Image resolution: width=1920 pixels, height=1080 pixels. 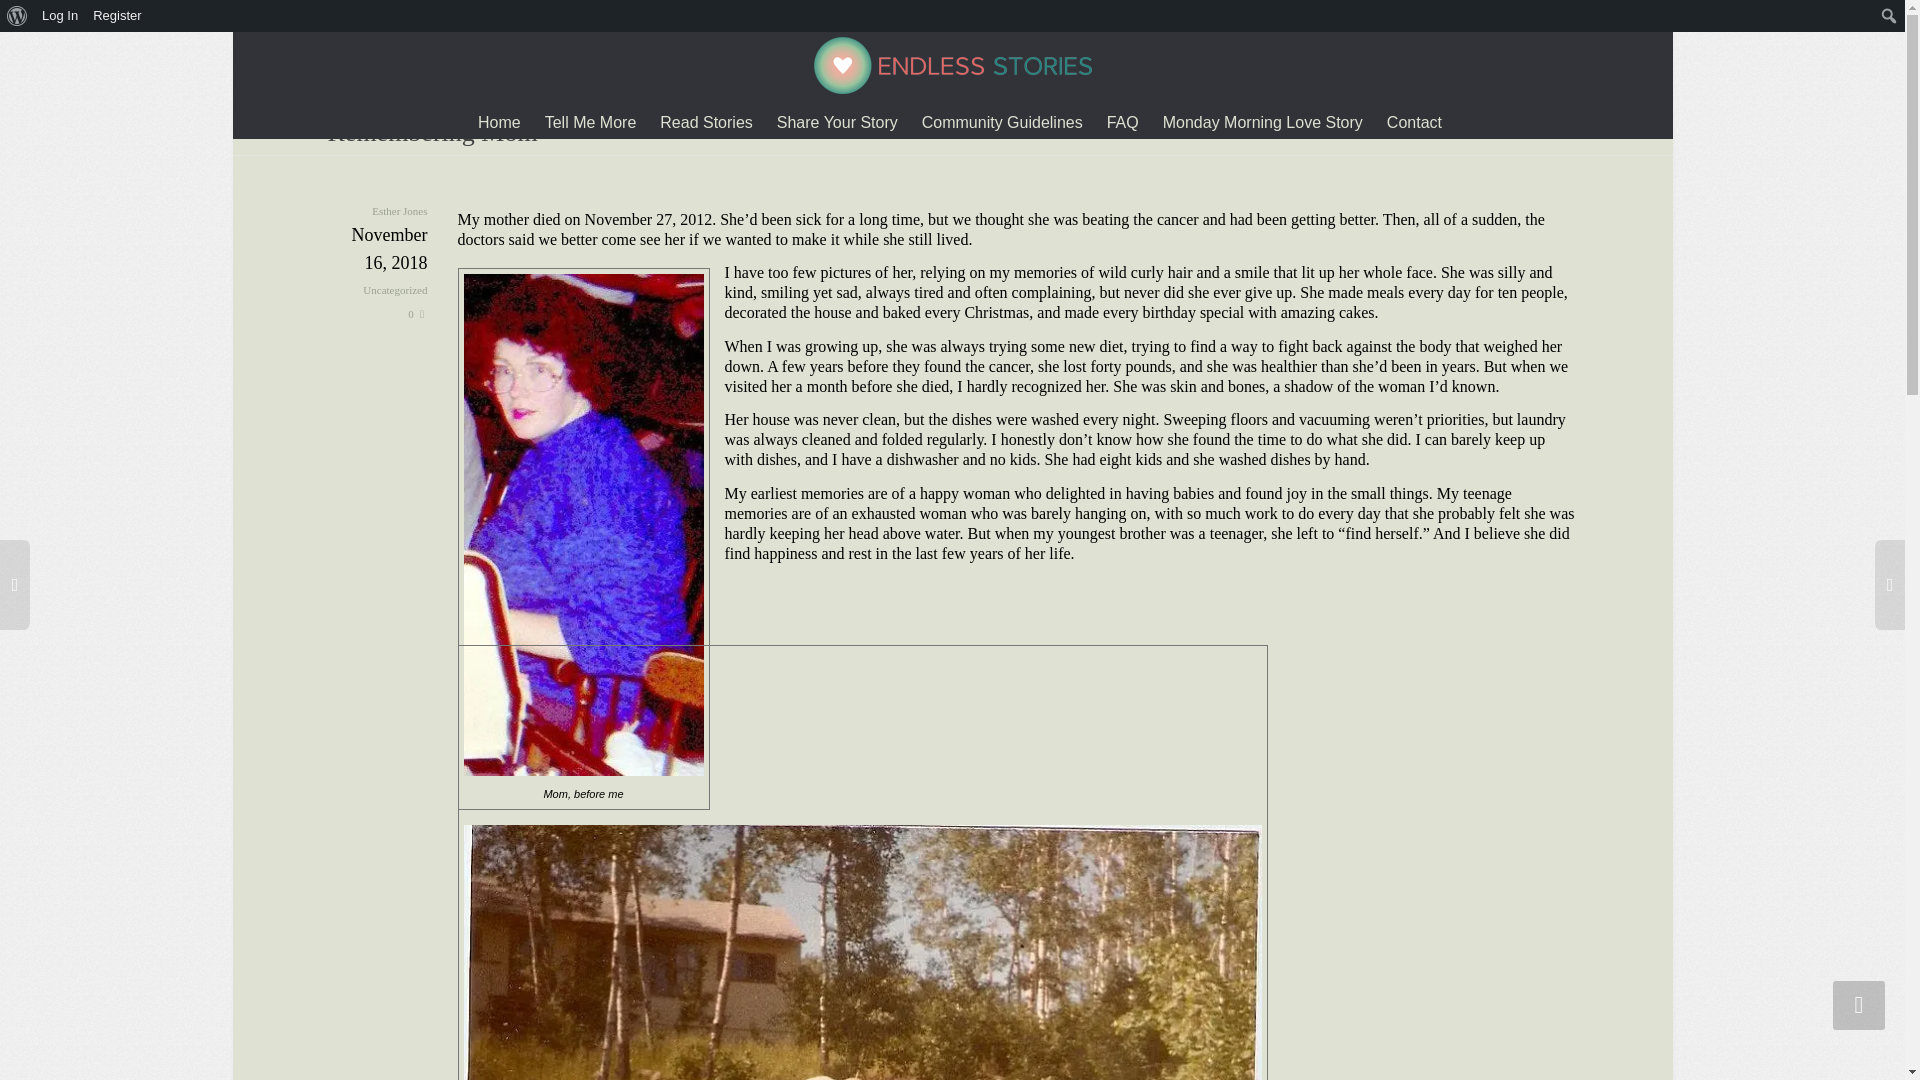 I want to click on Contact, so click(x=1414, y=123).